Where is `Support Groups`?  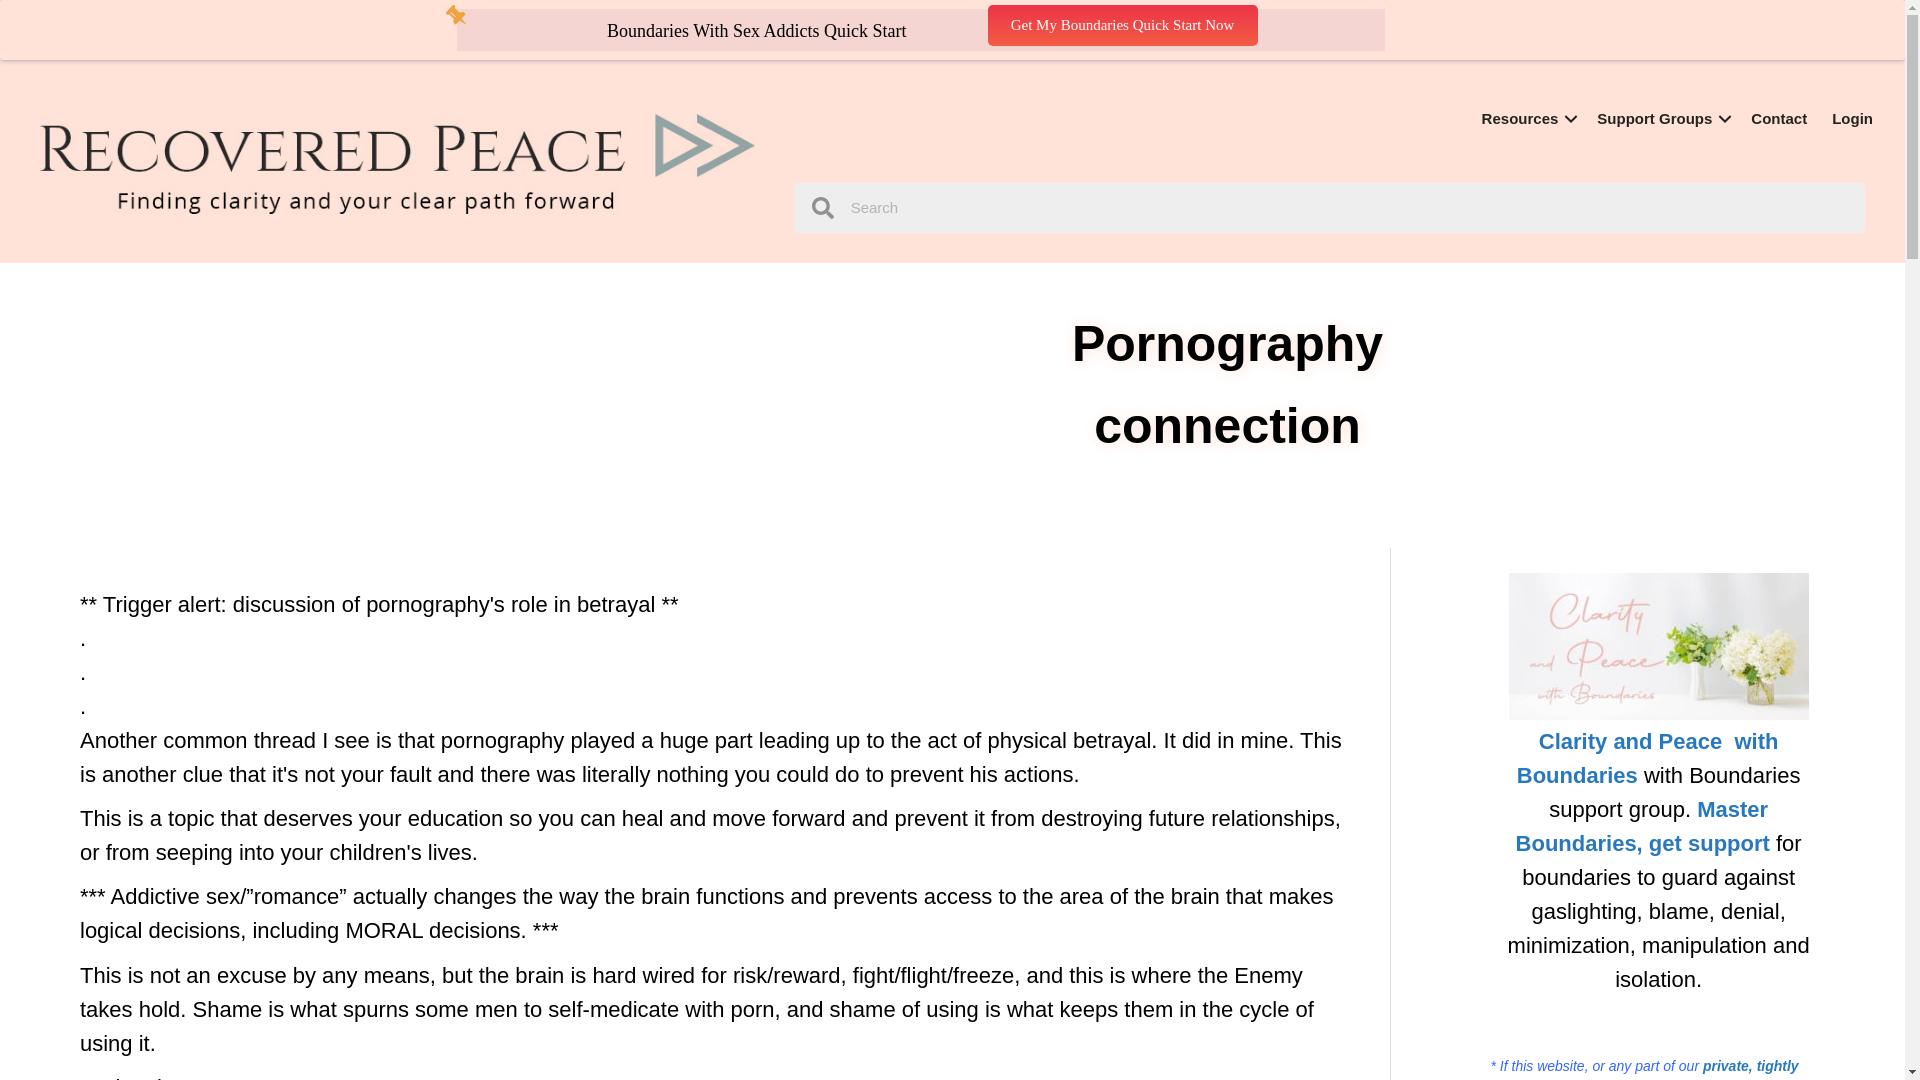 Support Groups is located at coordinates (1661, 118).